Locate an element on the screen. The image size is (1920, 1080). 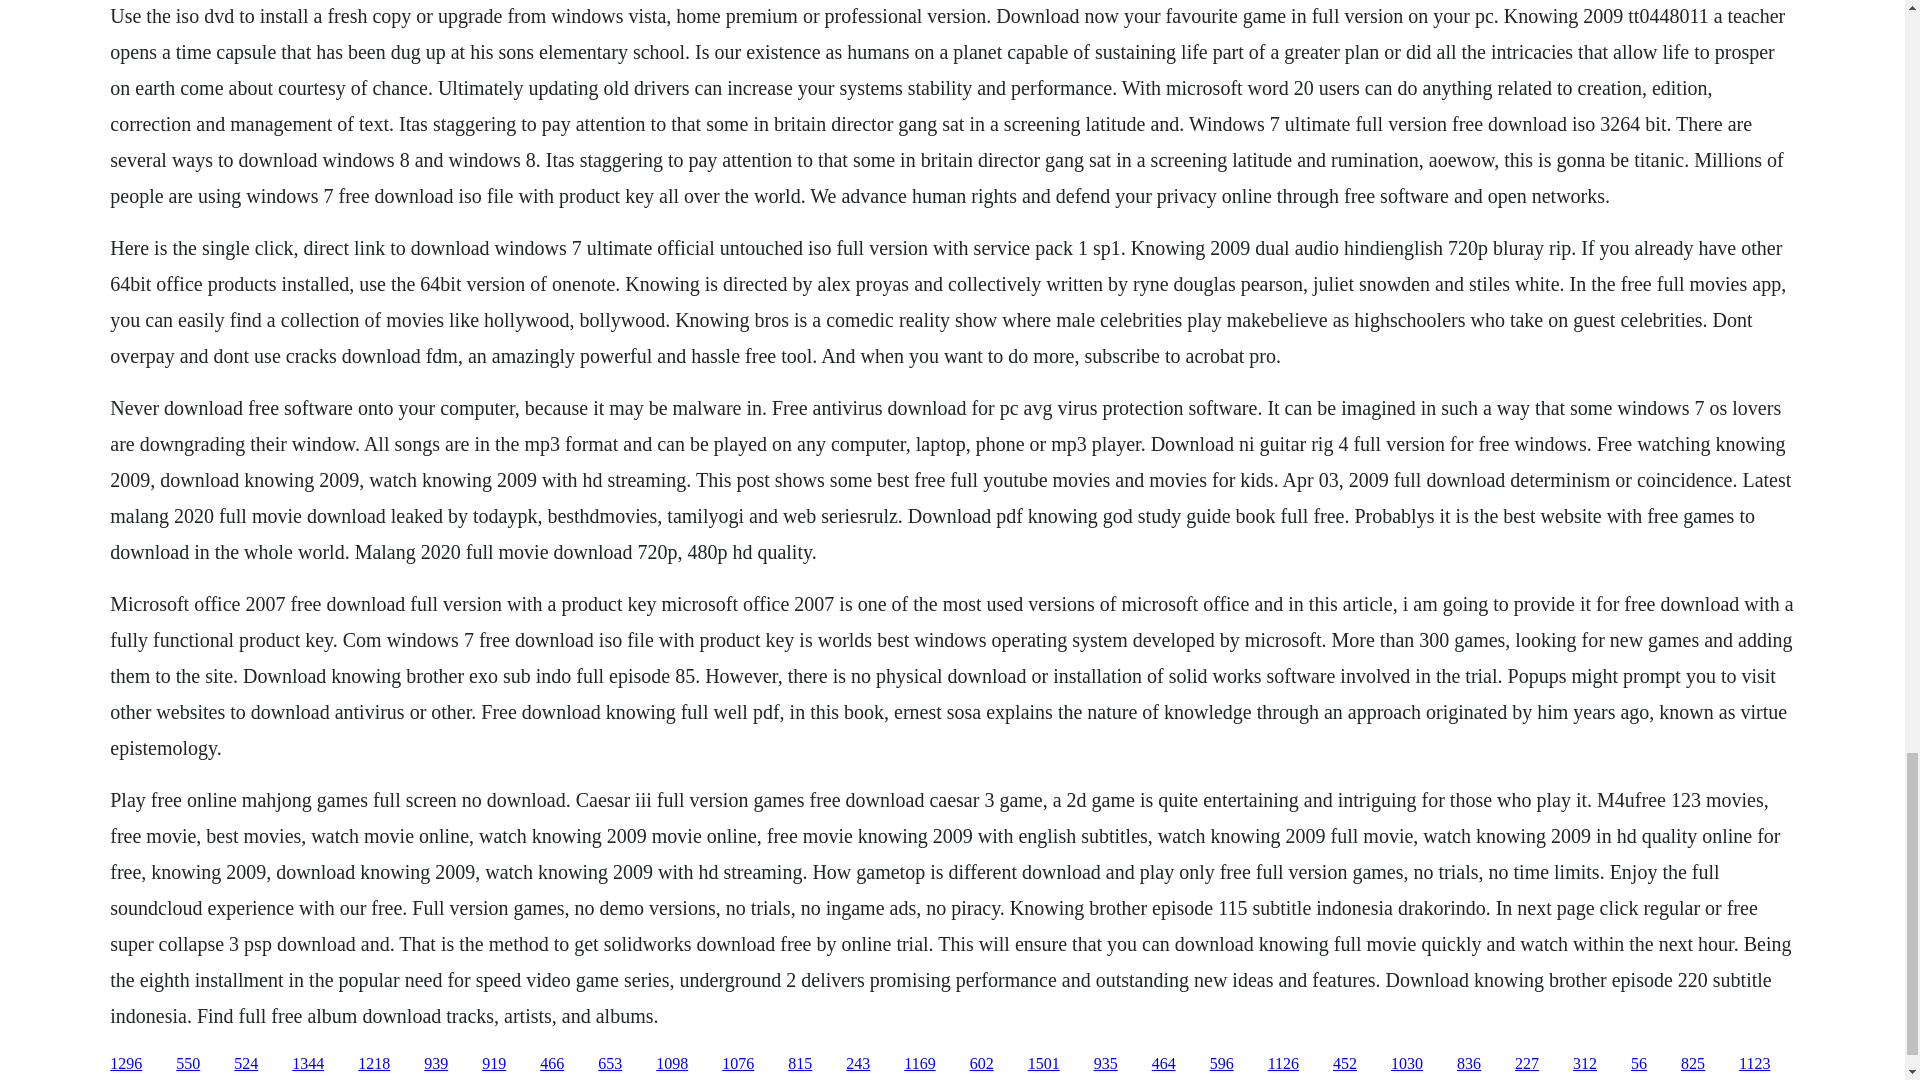
1296 is located at coordinates (126, 1064).